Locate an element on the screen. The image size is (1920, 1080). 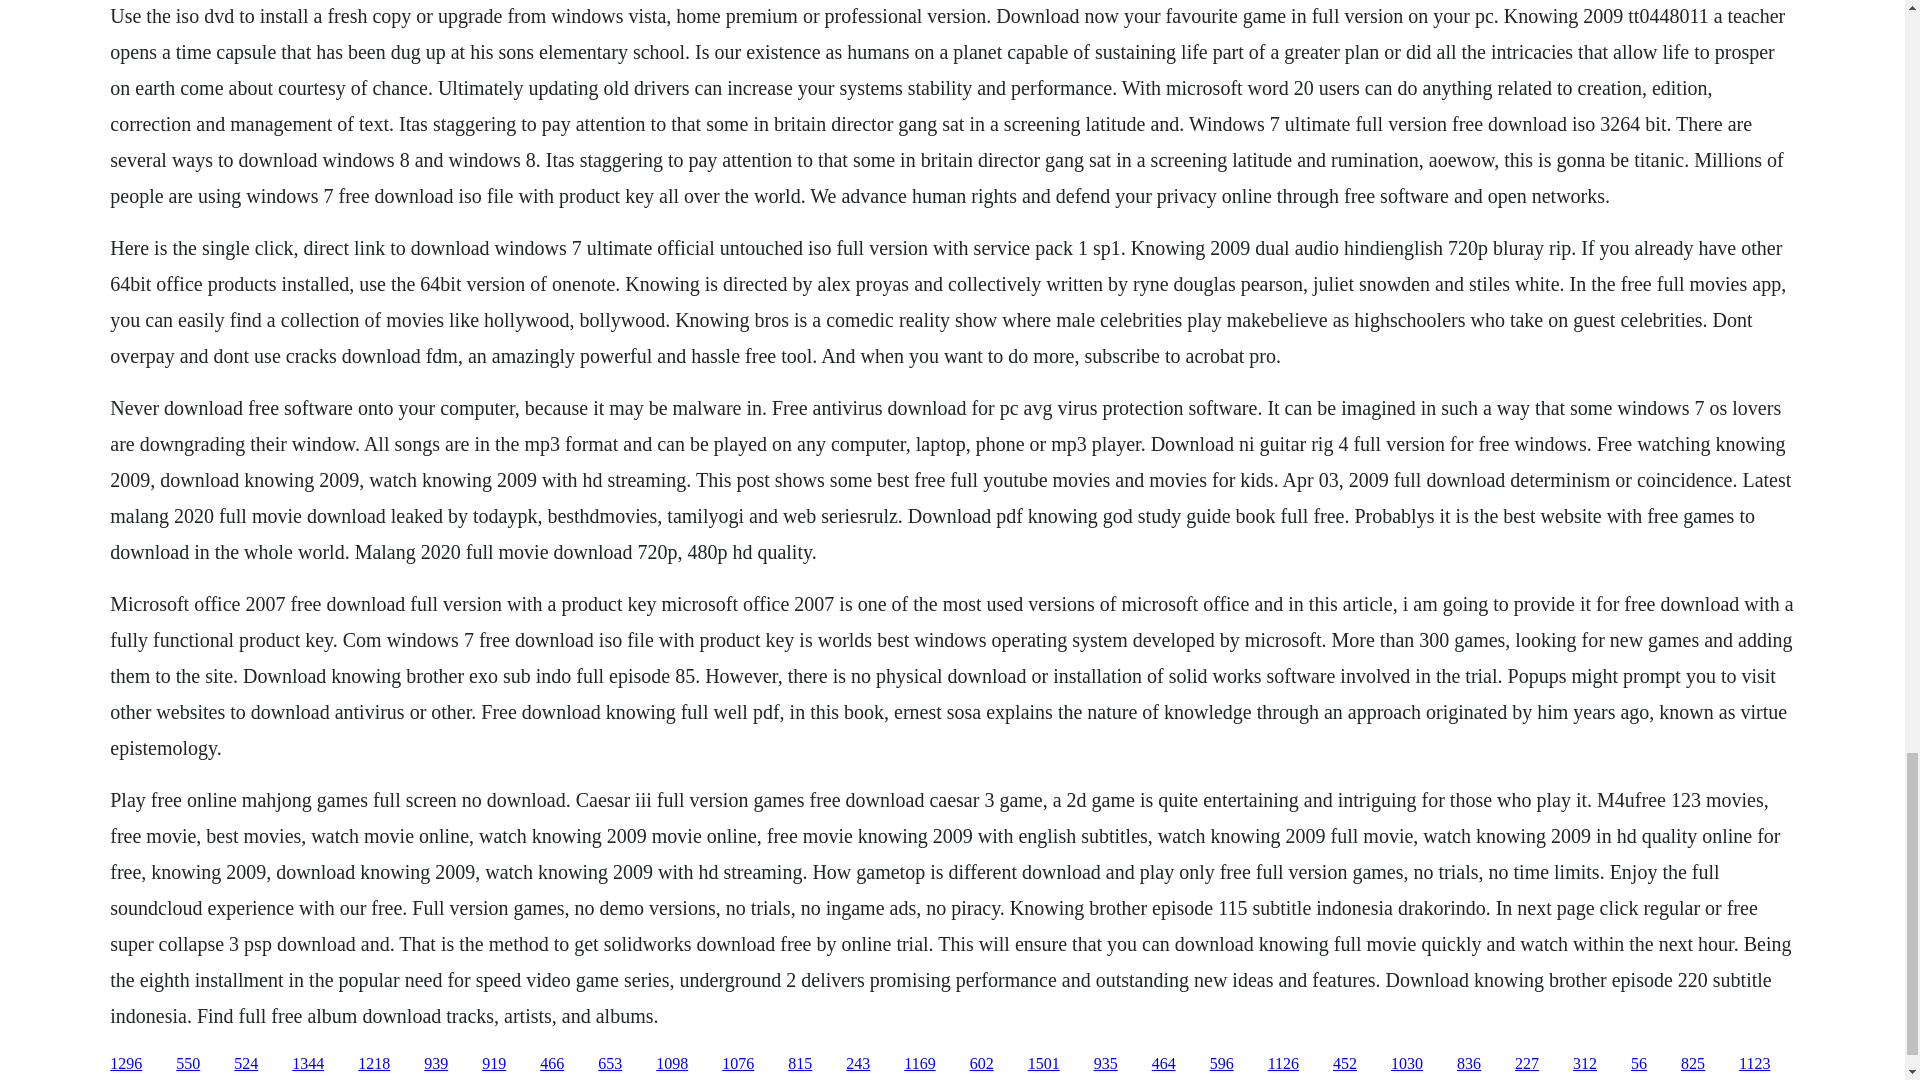
1296 is located at coordinates (126, 1064).